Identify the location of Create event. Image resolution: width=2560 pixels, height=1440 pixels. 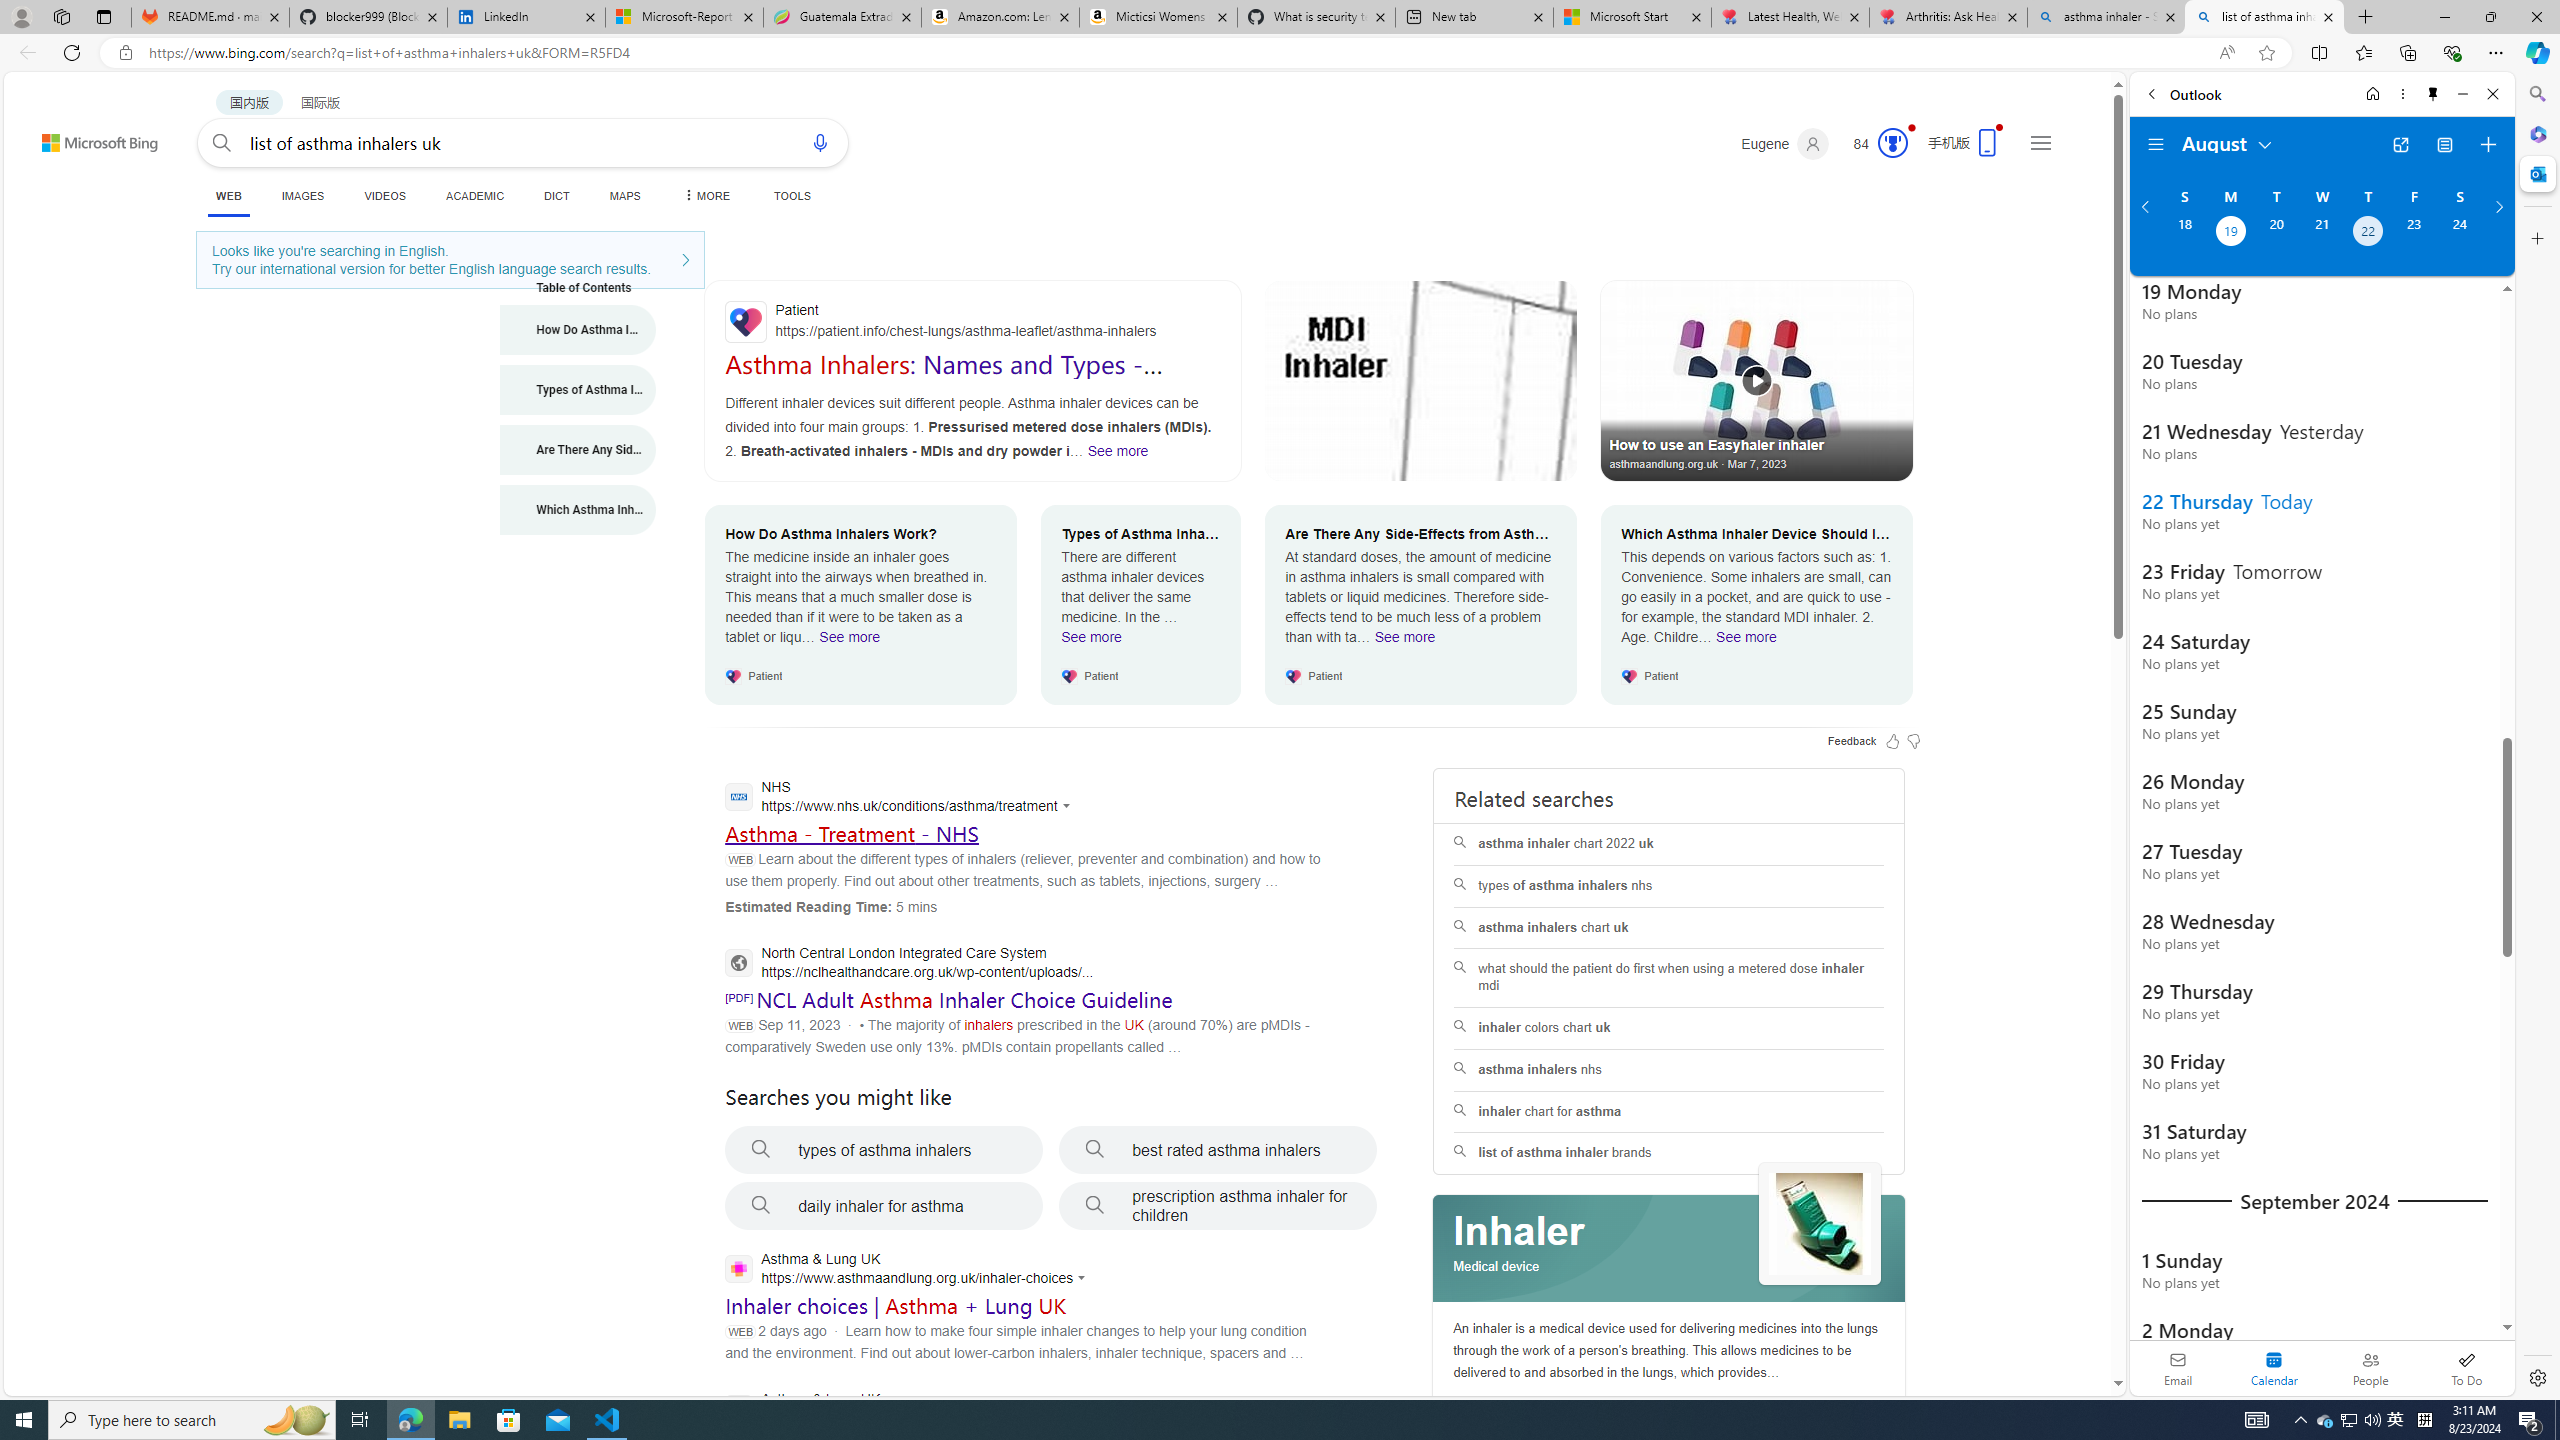
(2488, 145).